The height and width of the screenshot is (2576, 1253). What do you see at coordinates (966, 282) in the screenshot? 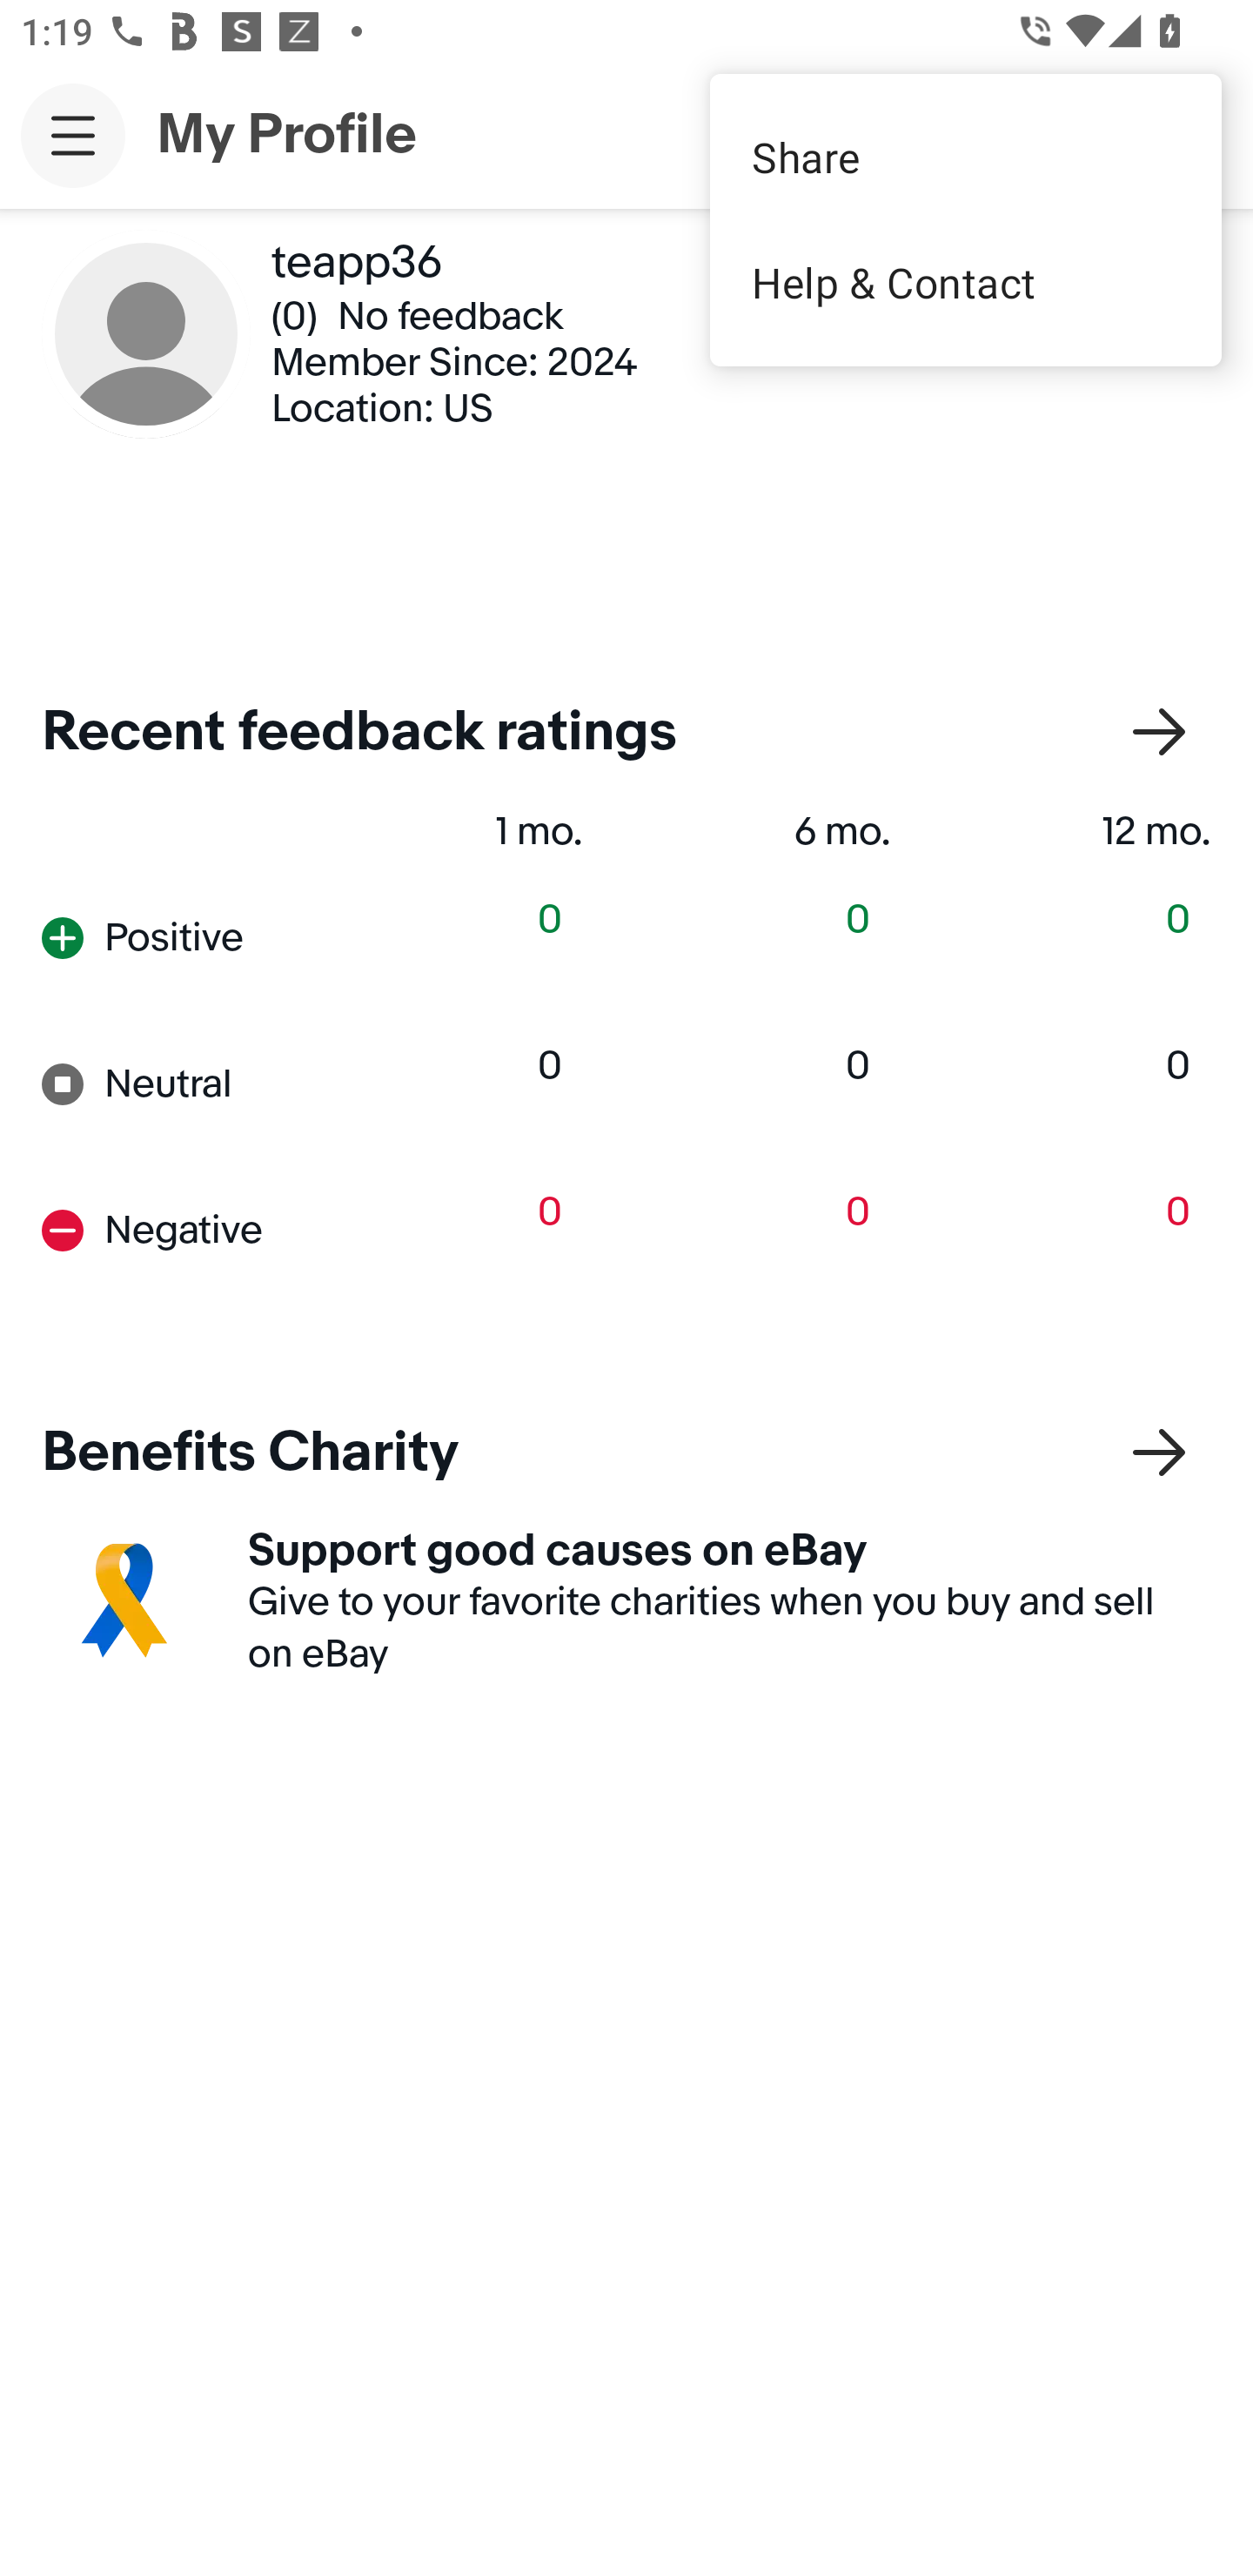
I see `Help & Contact` at bounding box center [966, 282].